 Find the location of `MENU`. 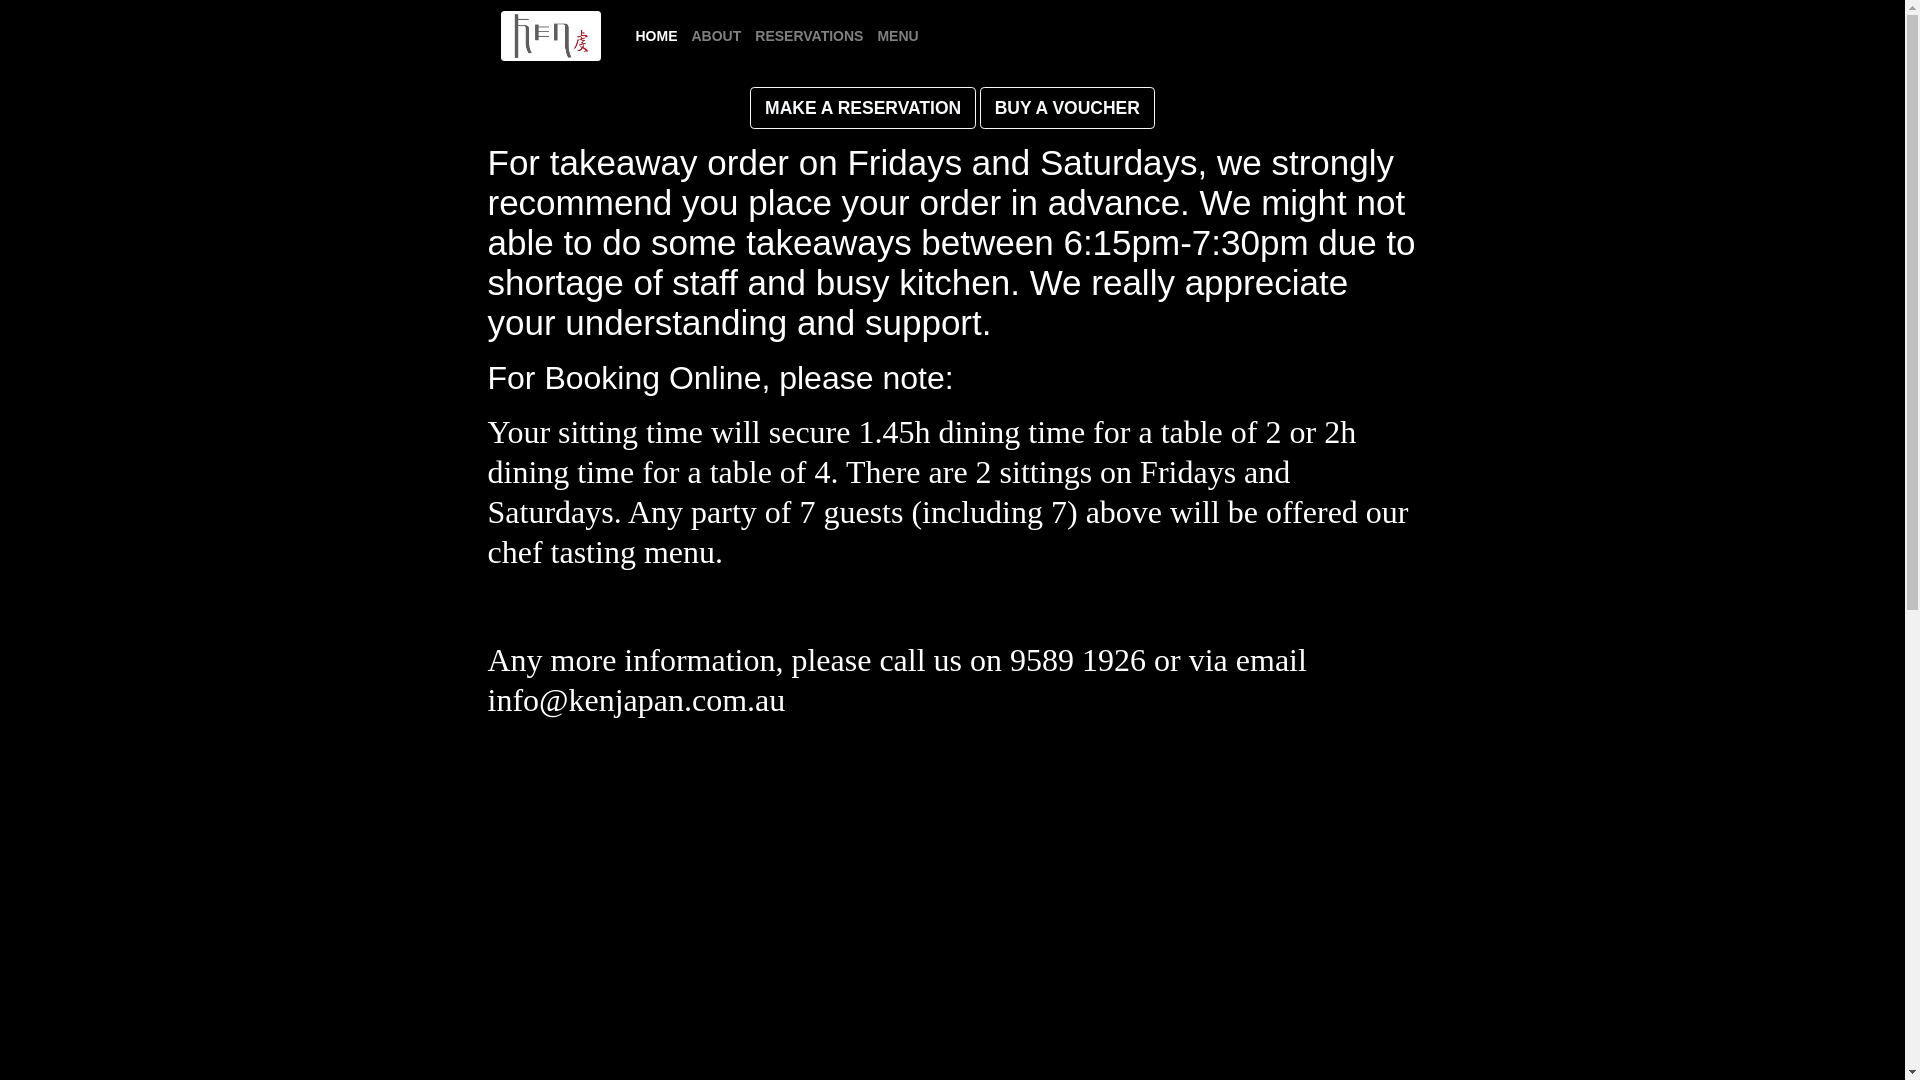

MENU is located at coordinates (898, 36).